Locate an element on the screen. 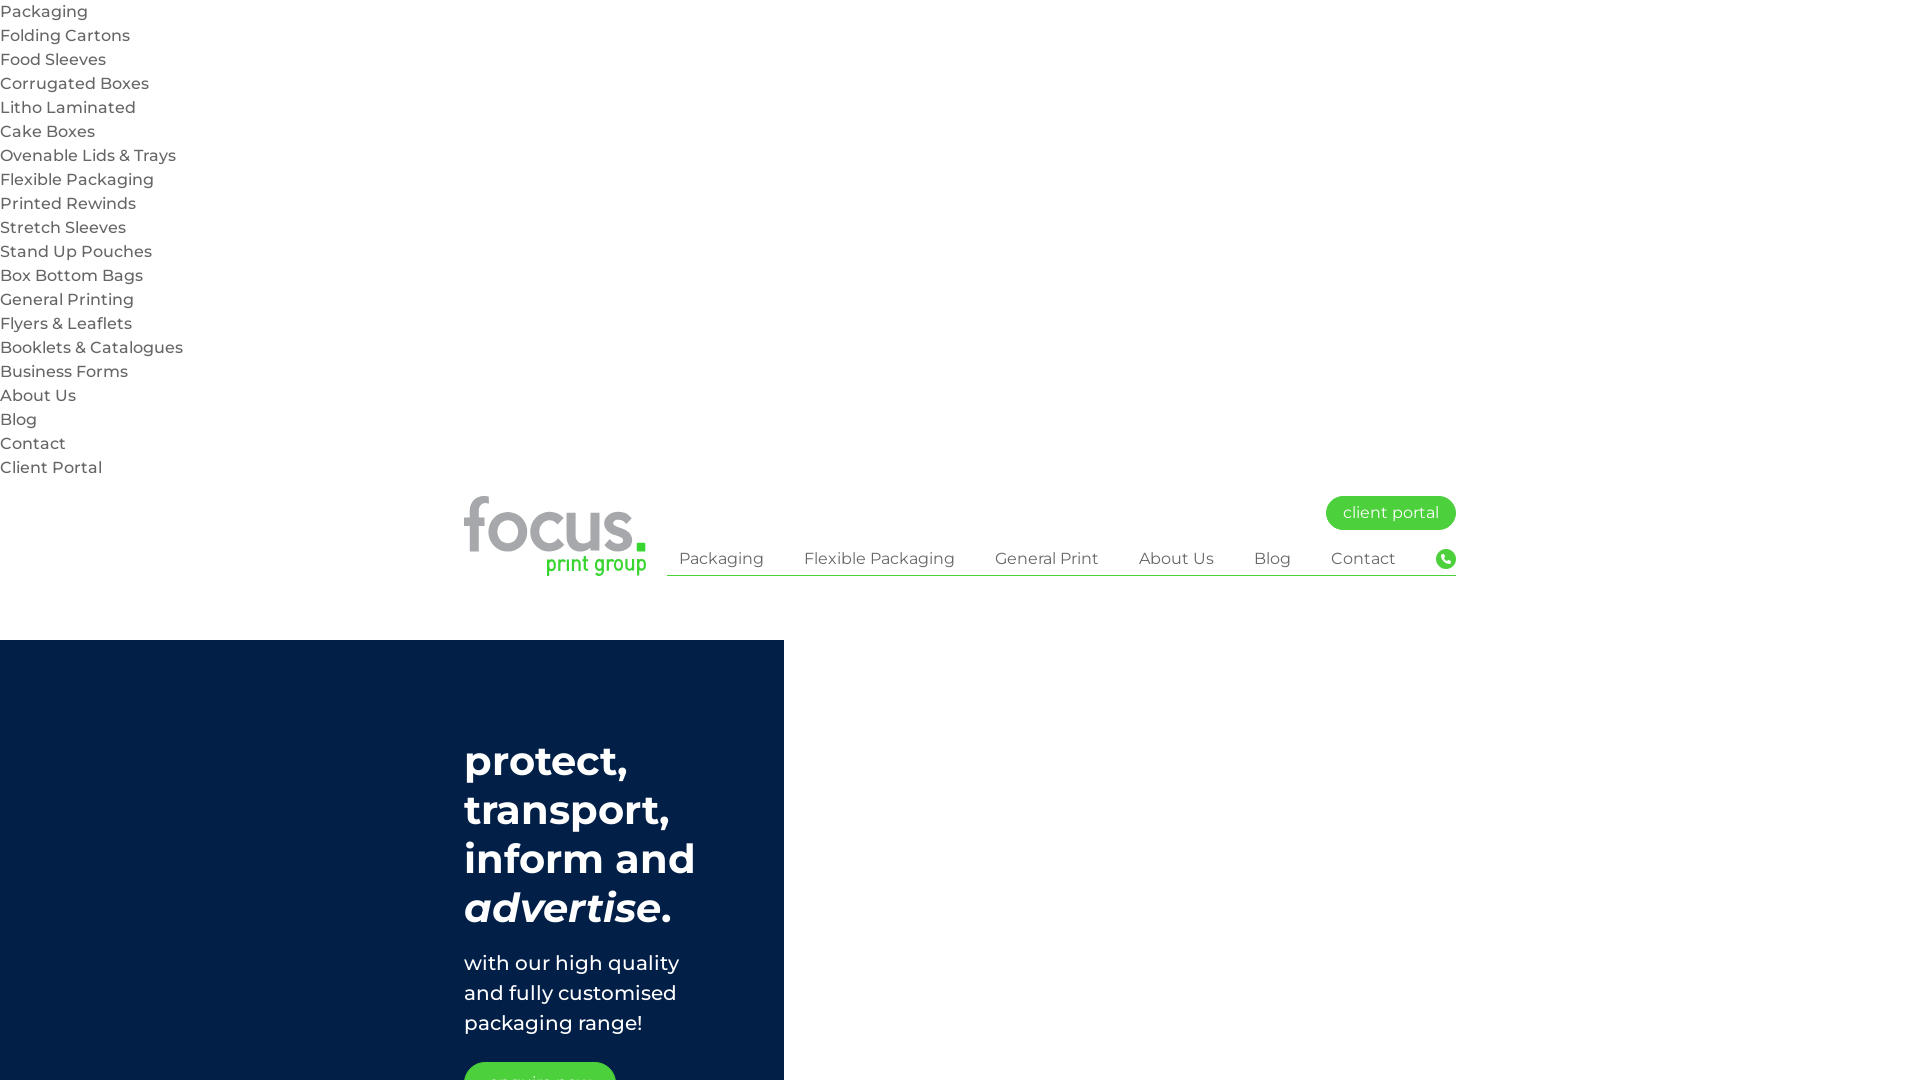  Booklets & Catalogues is located at coordinates (92, 348).